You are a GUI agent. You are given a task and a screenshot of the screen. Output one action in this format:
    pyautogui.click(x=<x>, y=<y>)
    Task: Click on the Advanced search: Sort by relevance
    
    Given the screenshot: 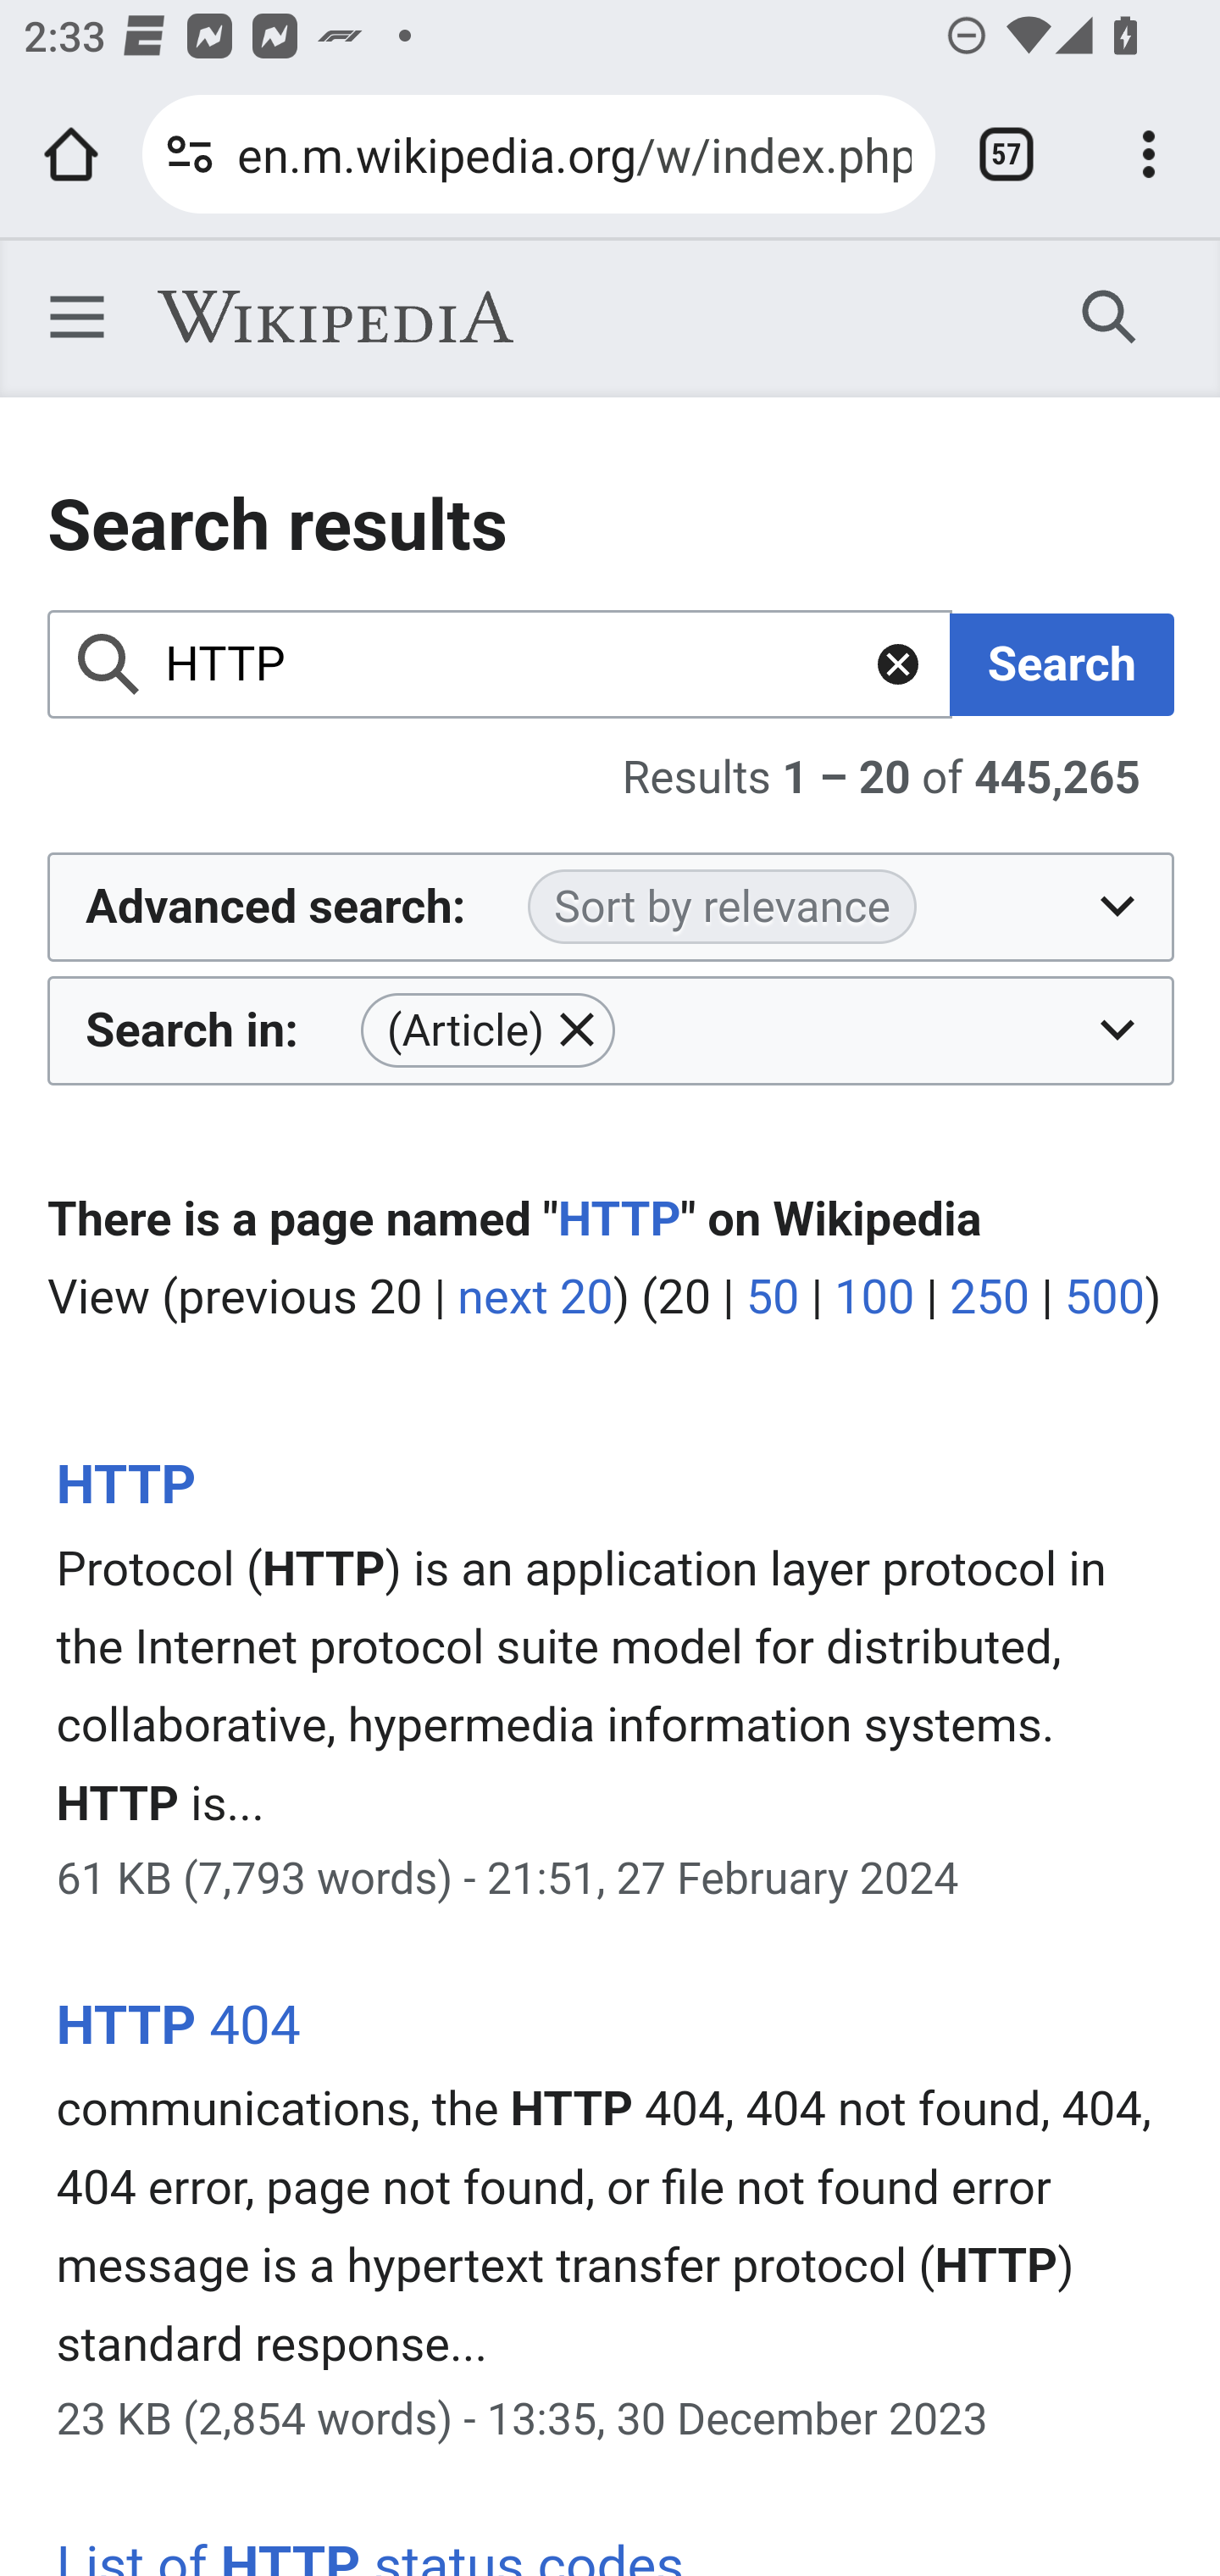 What is the action you would take?
    pyautogui.click(x=612, y=907)
    